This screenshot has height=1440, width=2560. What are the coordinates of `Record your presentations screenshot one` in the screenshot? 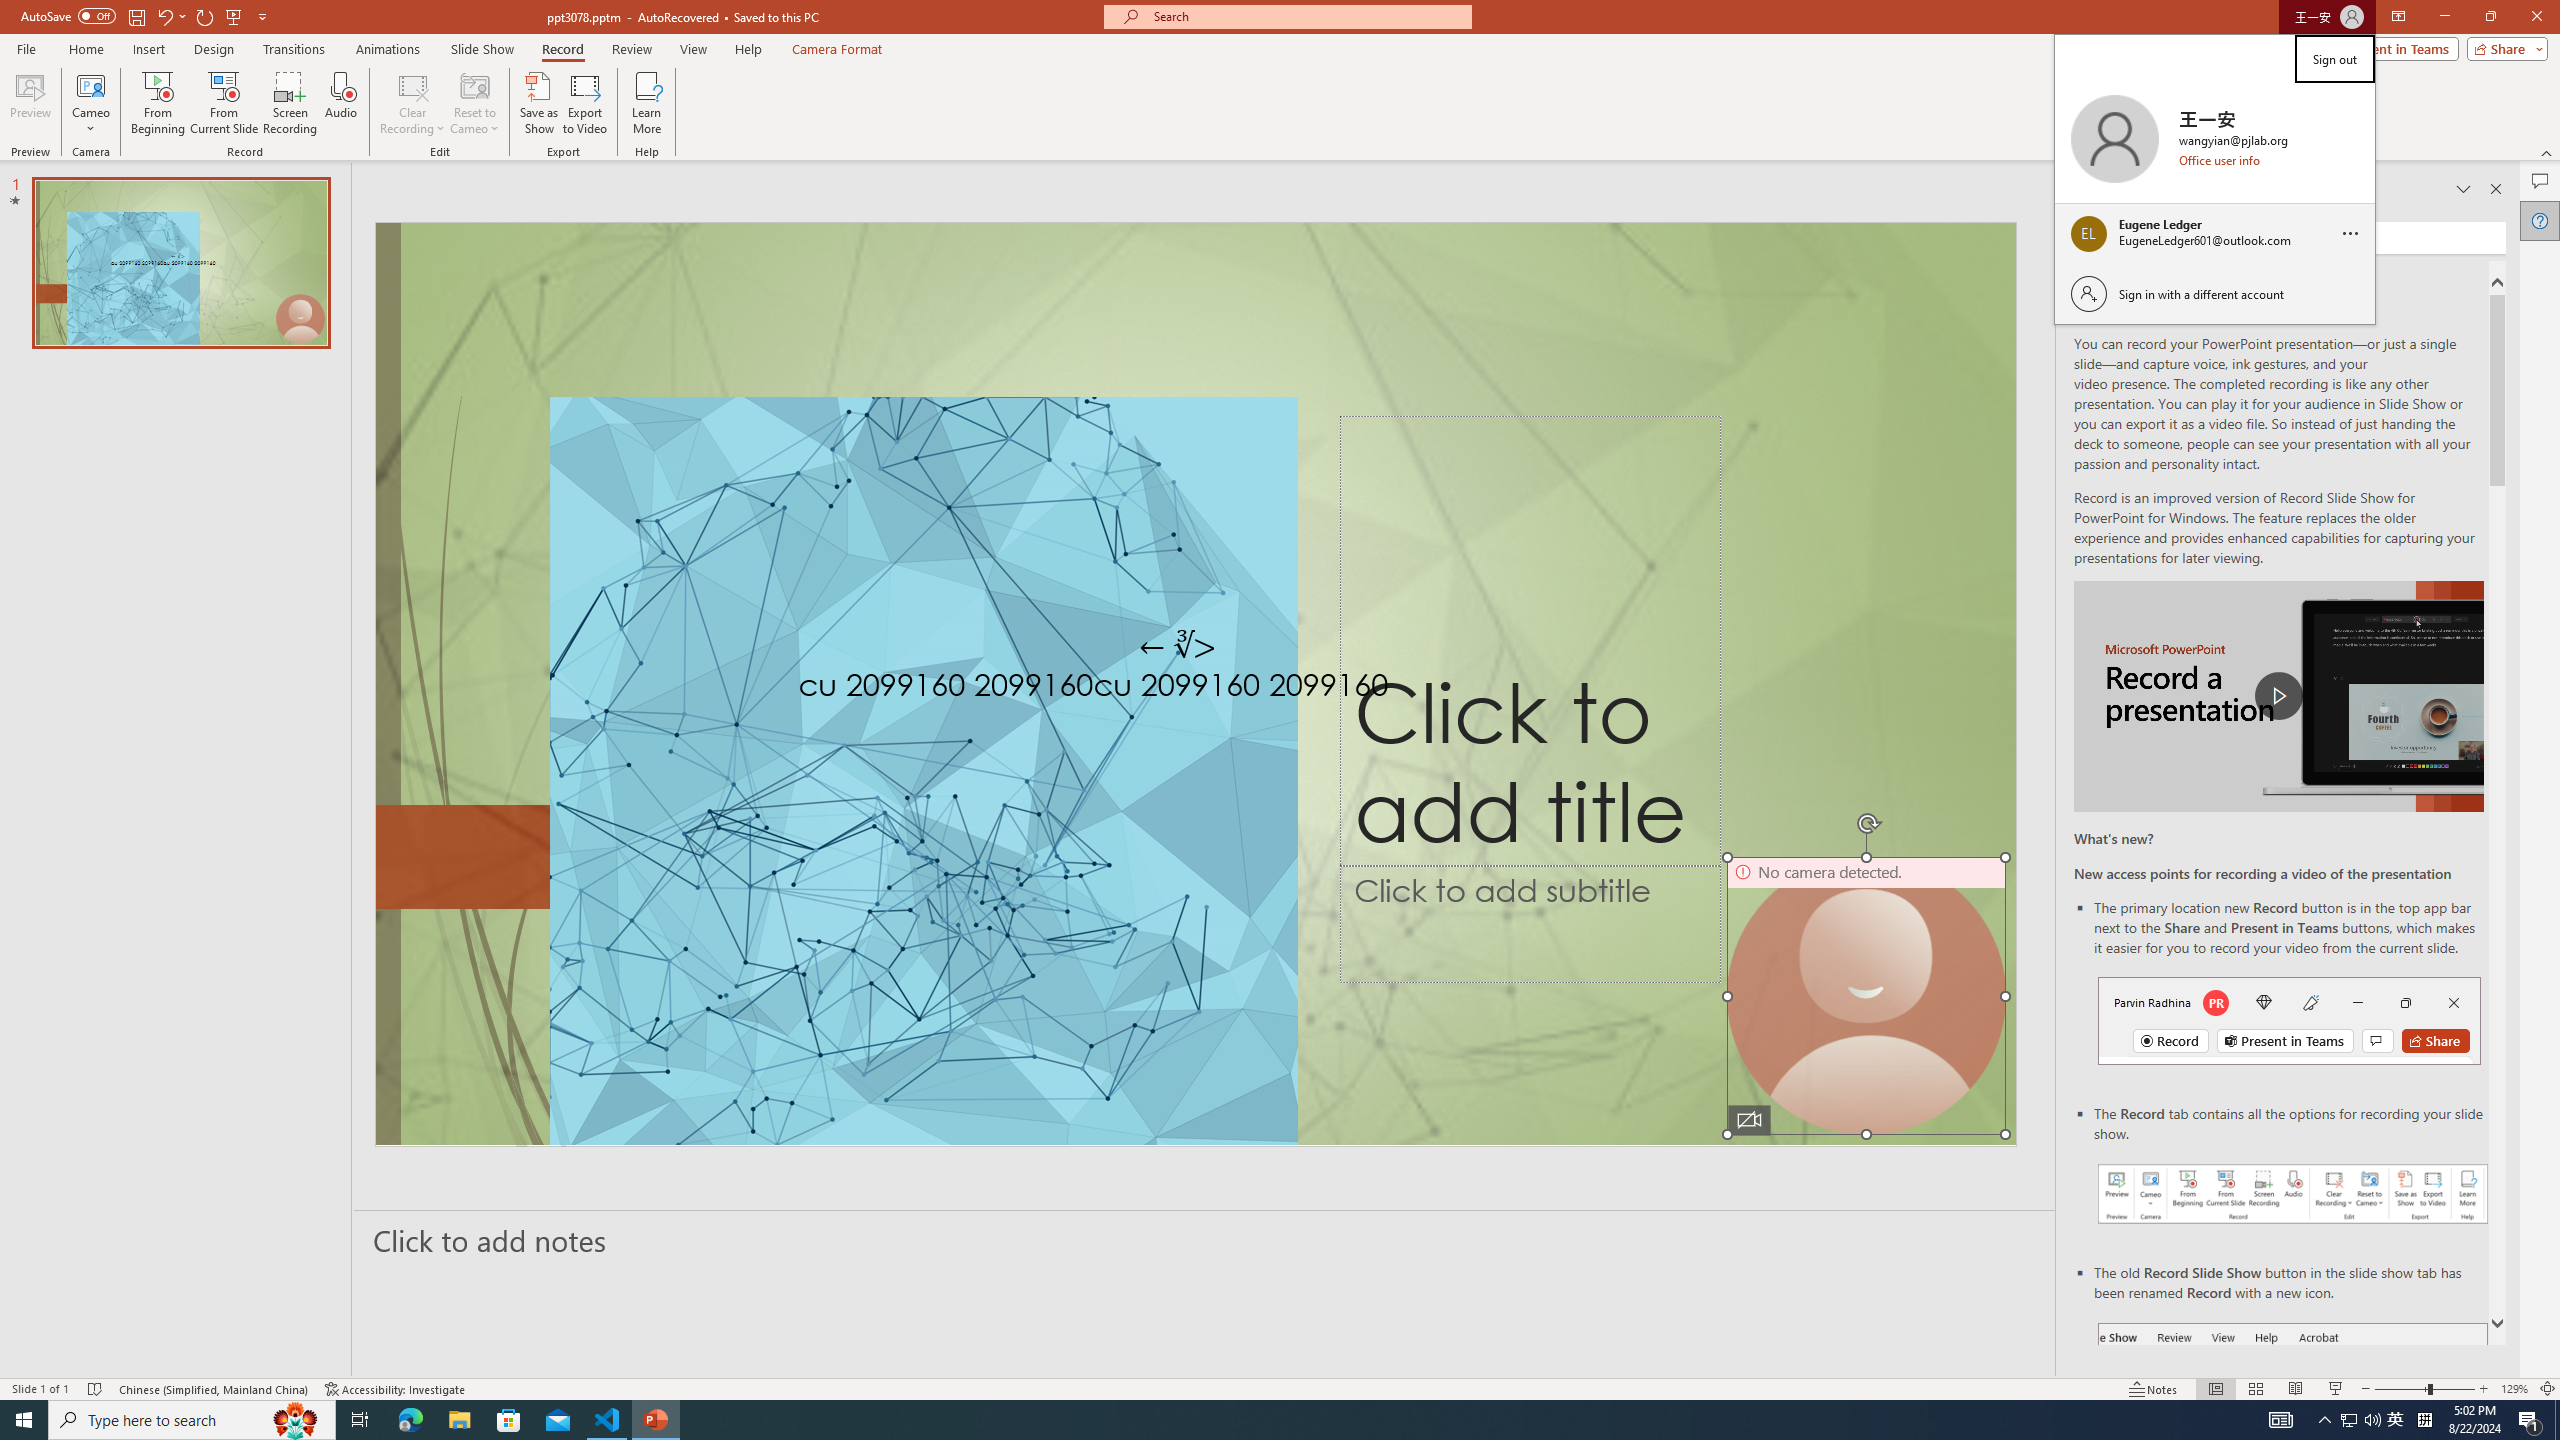 It's located at (2294, 1194).